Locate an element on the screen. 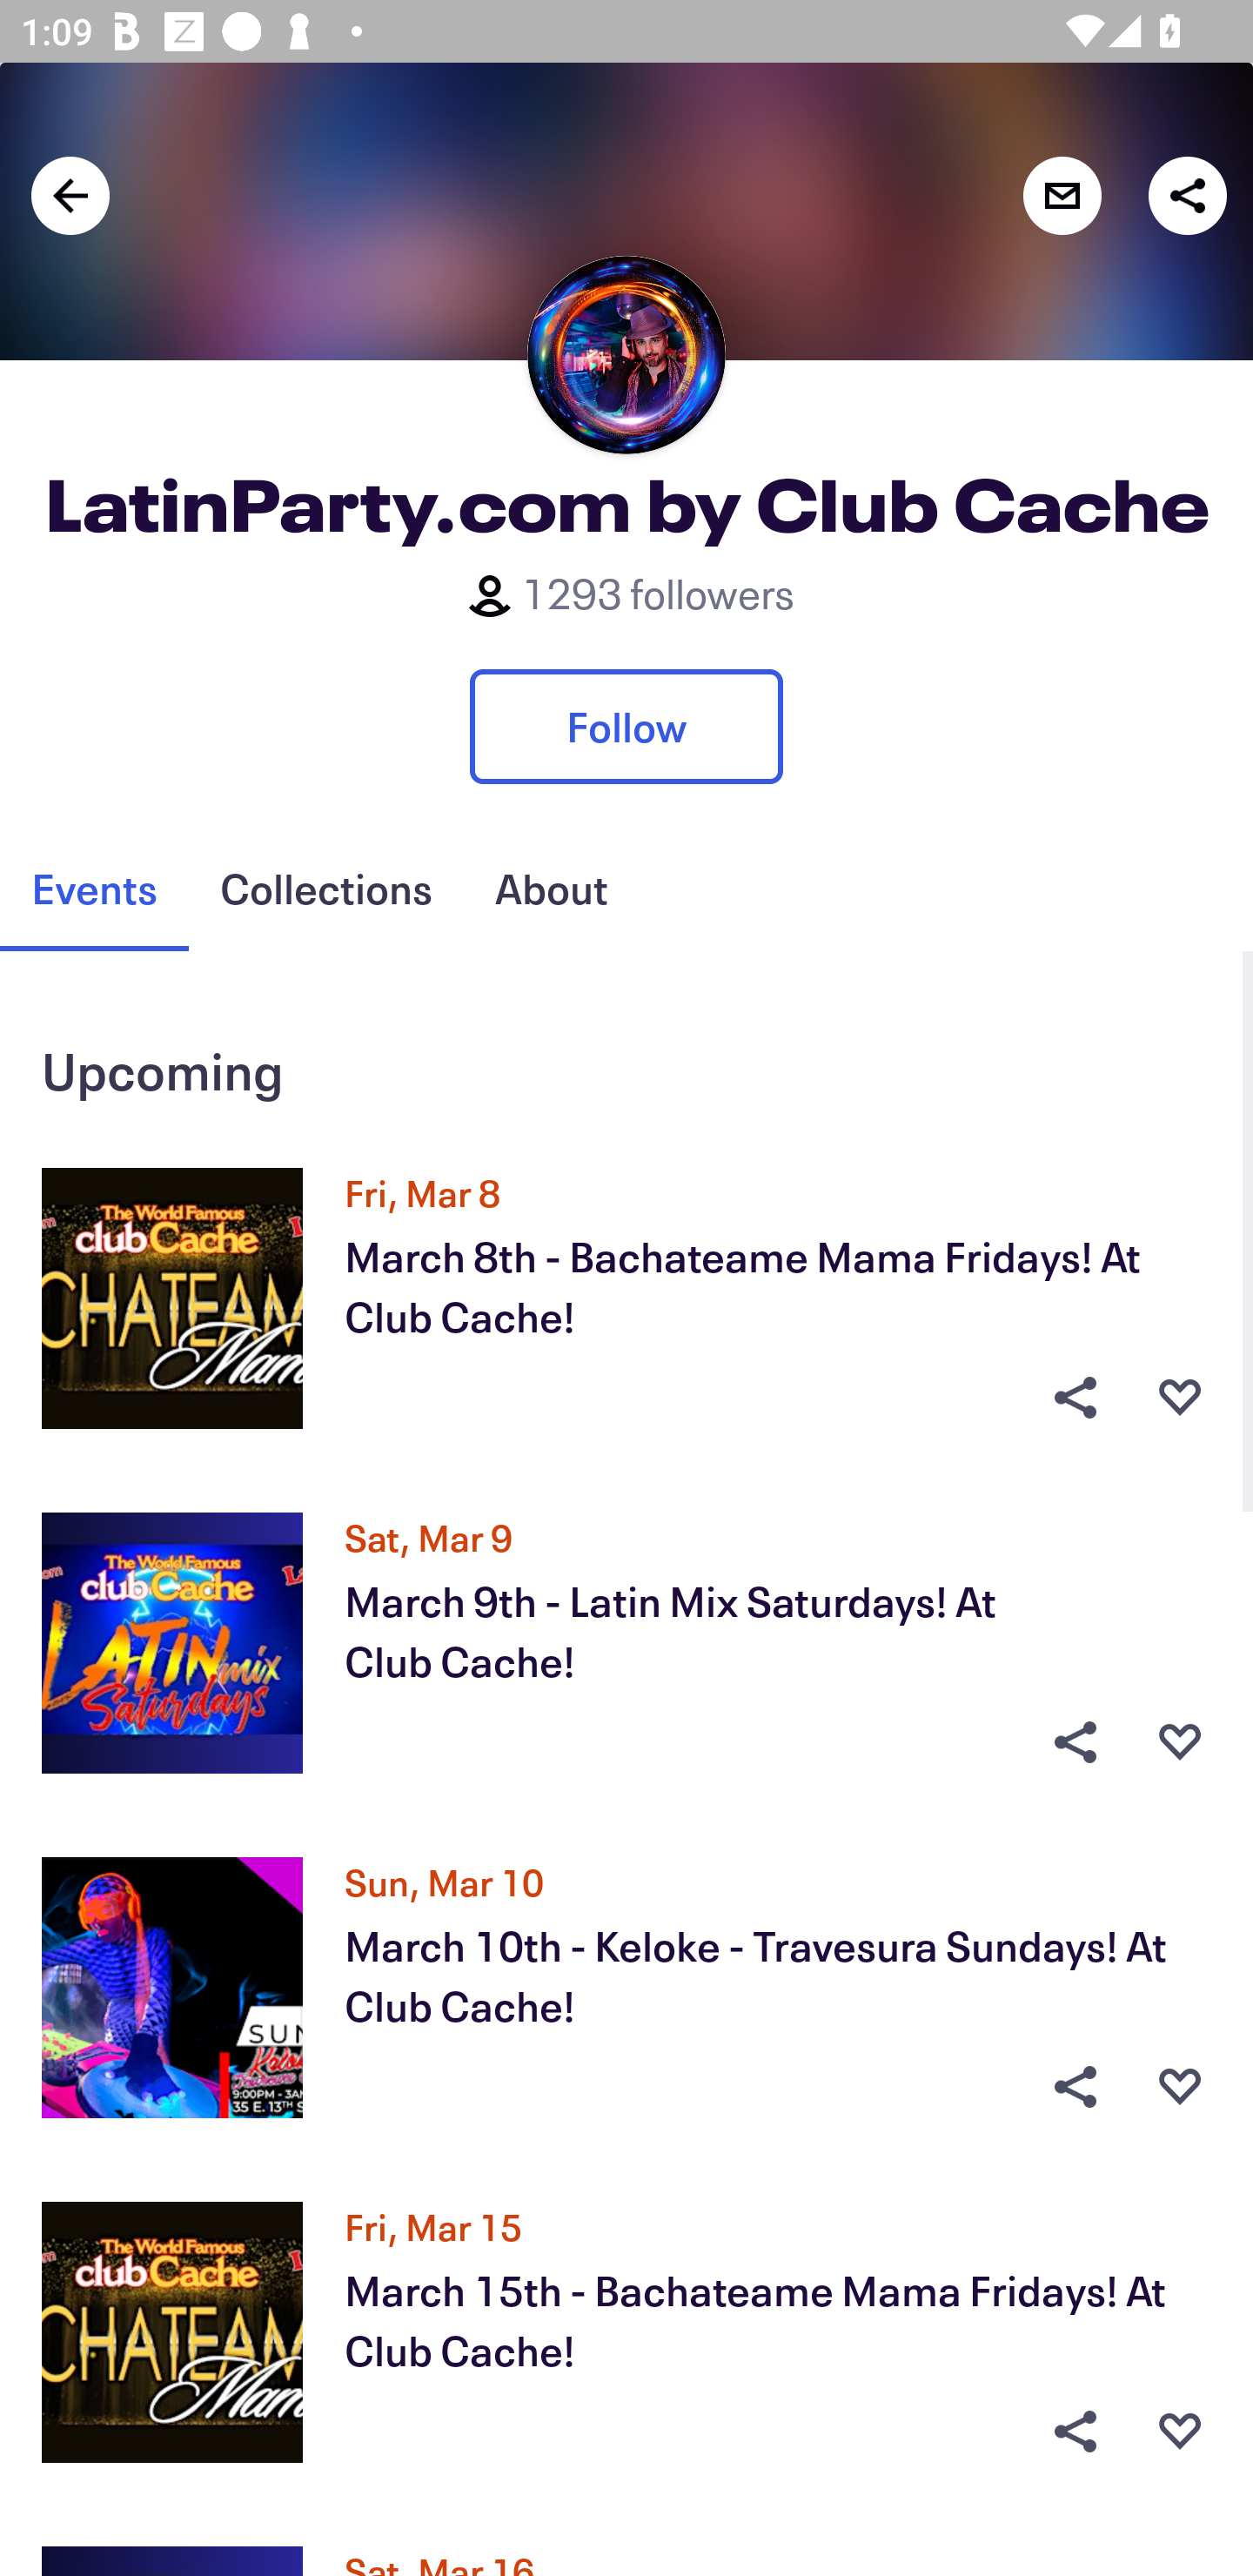  Collections is located at coordinates (325, 889).